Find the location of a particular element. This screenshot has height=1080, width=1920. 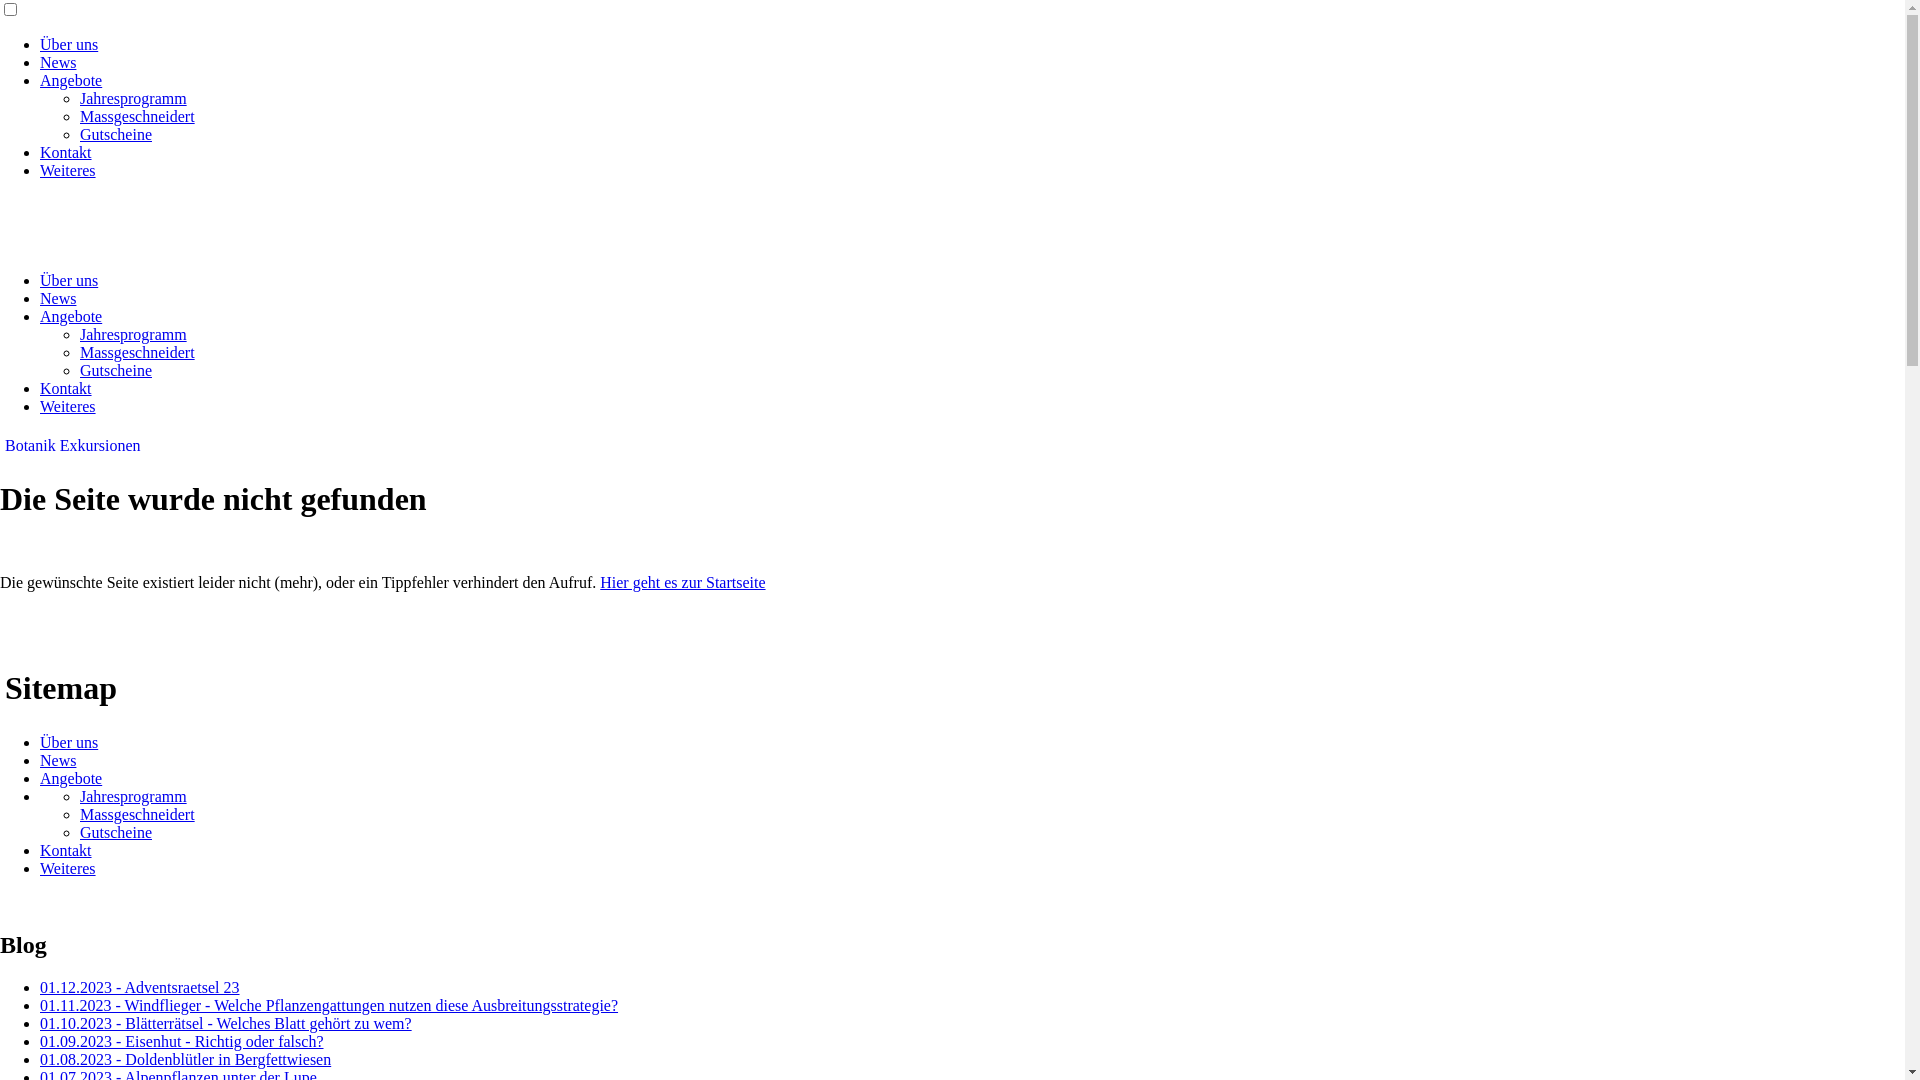

Hier geht es zur Startseite is located at coordinates (682, 582).